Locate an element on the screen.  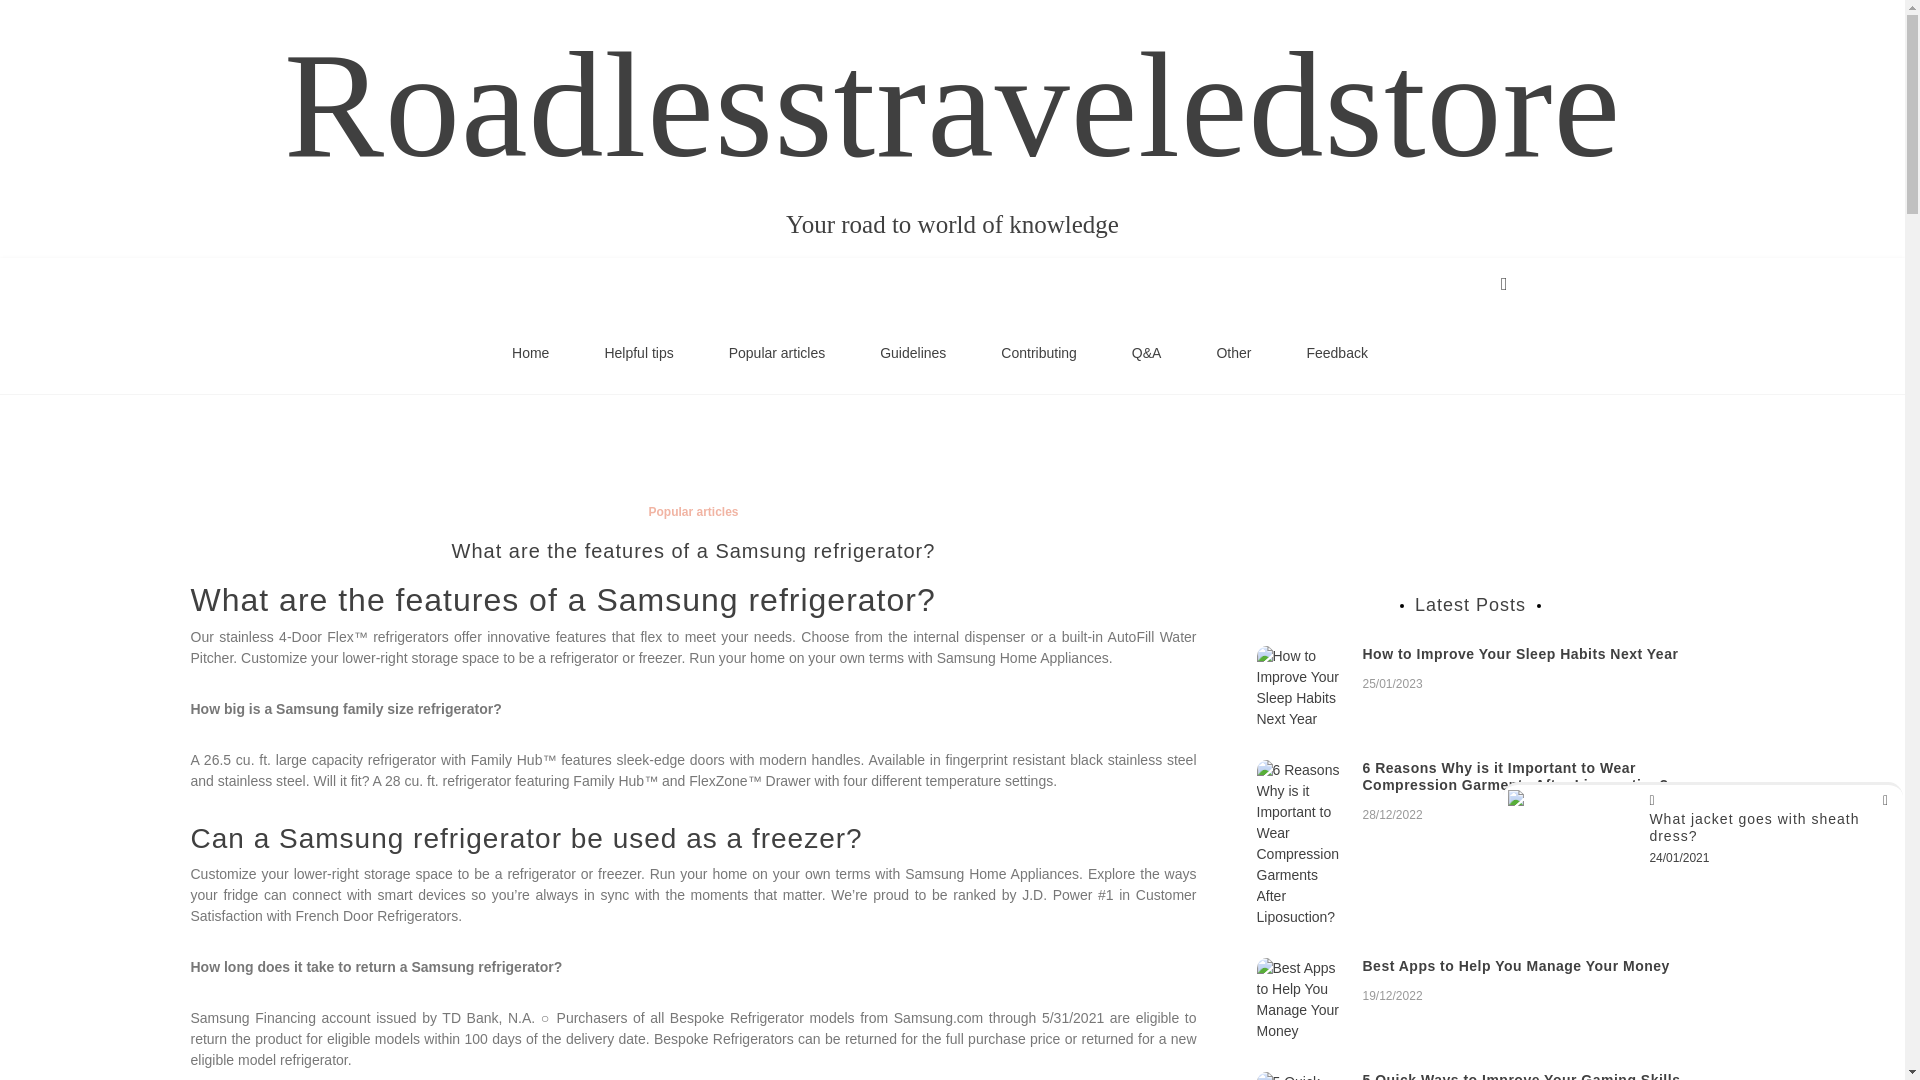
Popular articles is located at coordinates (692, 512).